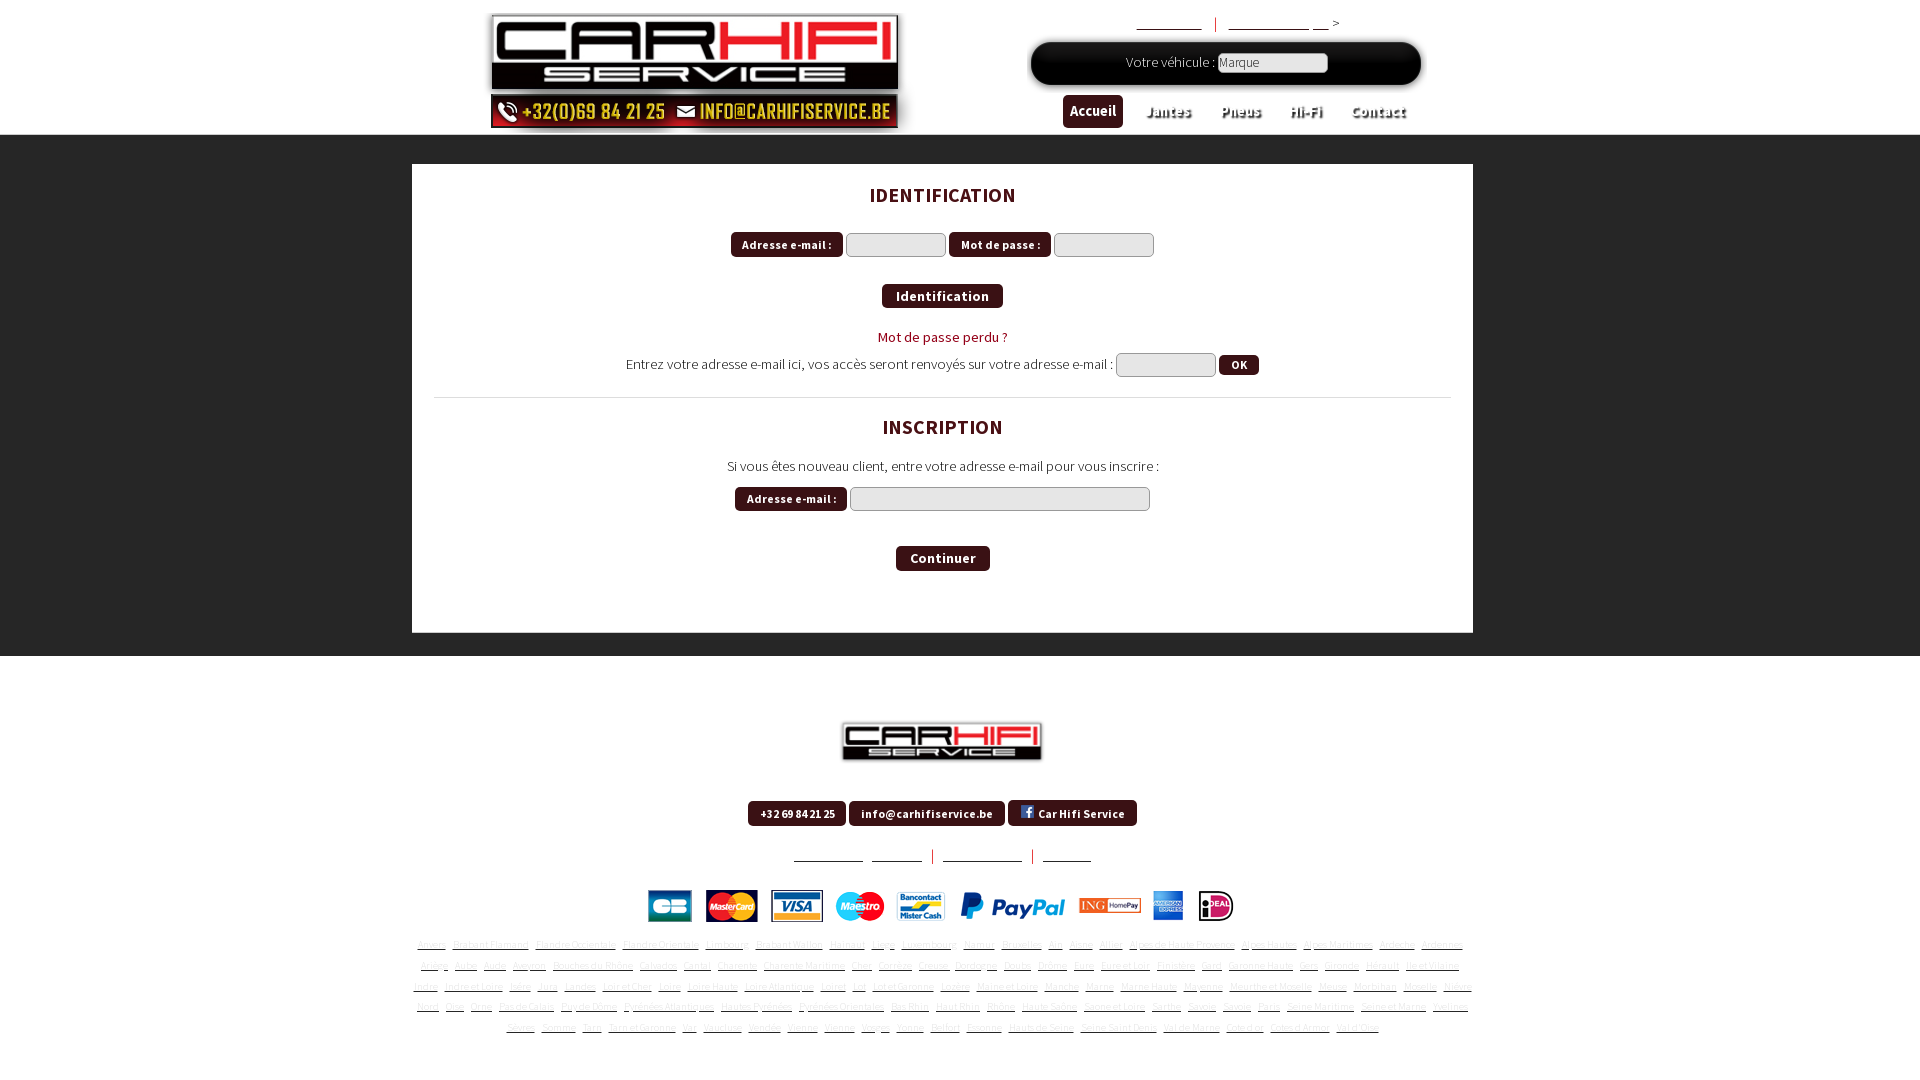 This screenshot has width=1920, height=1080. What do you see at coordinates (432, 944) in the screenshot?
I see `Anvers` at bounding box center [432, 944].